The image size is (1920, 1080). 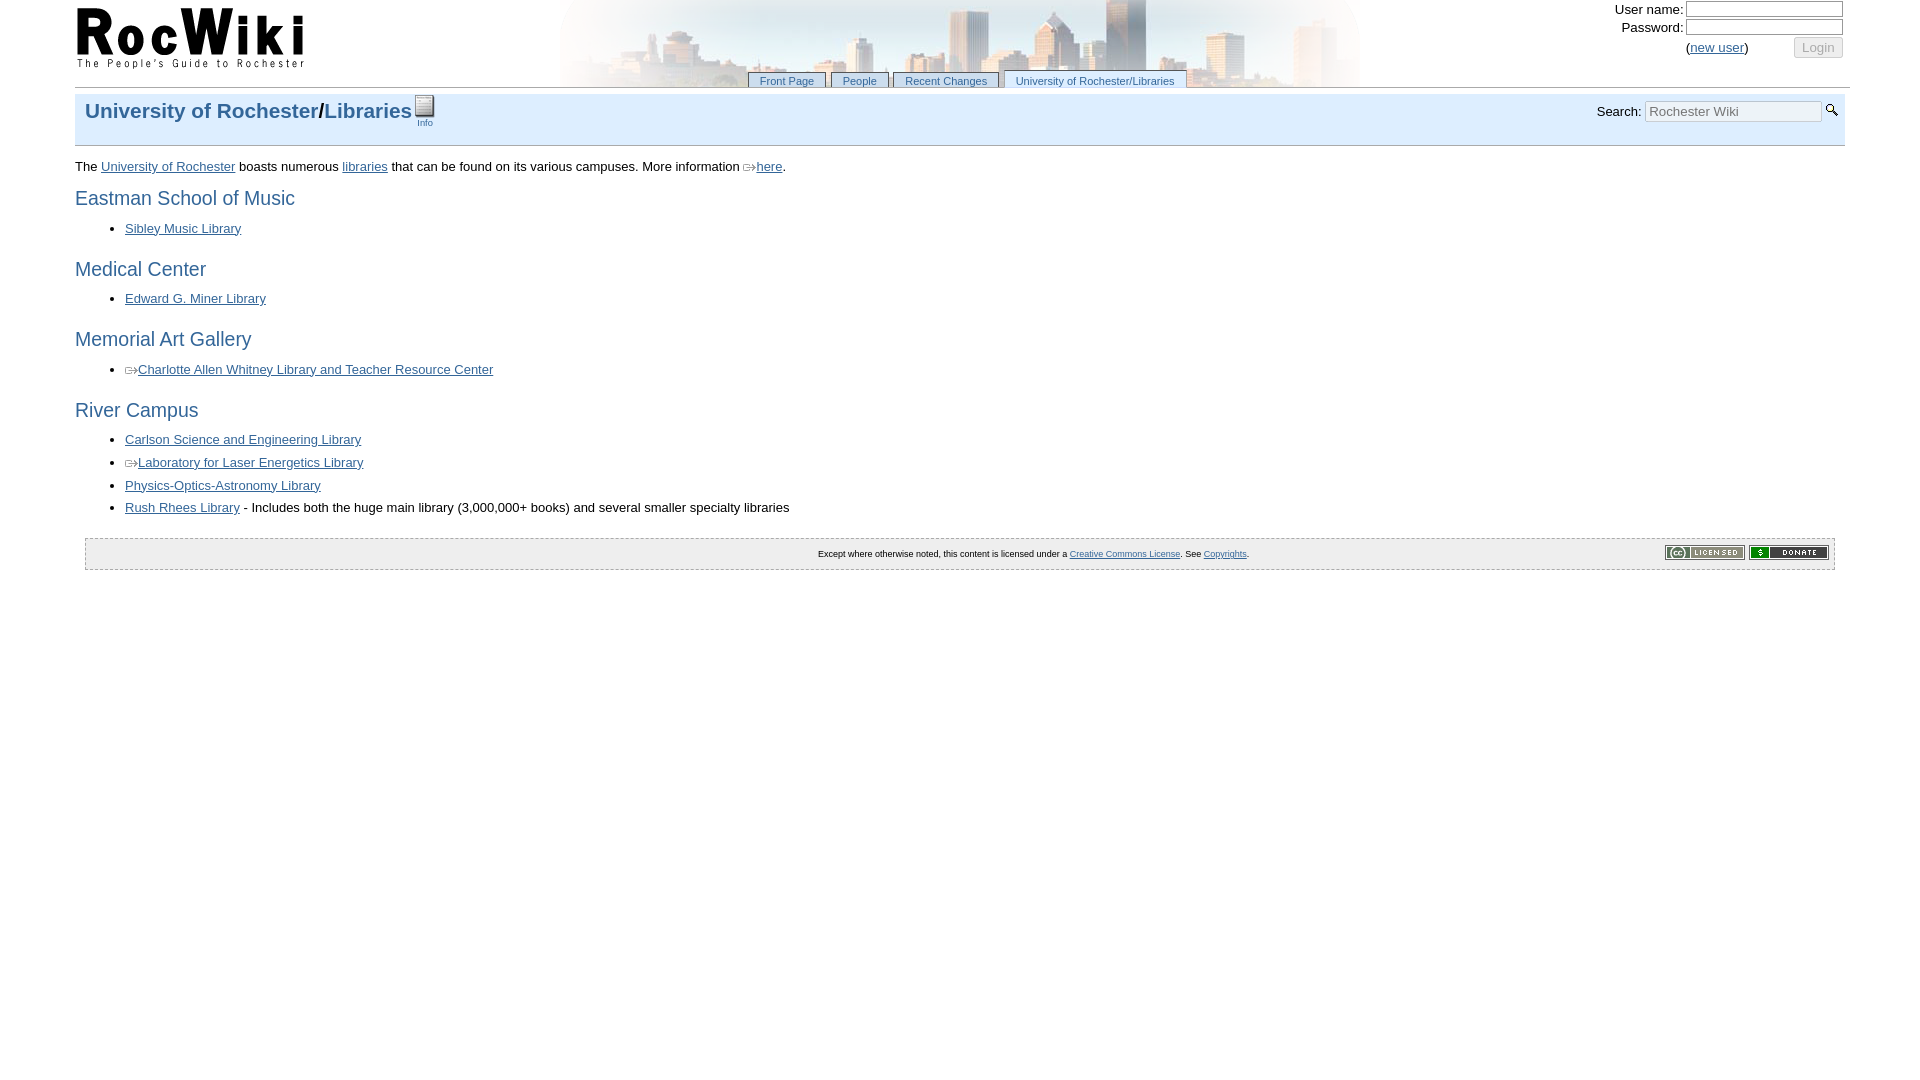 What do you see at coordinates (182, 508) in the screenshot?
I see `Rush Rhees Library` at bounding box center [182, 508].